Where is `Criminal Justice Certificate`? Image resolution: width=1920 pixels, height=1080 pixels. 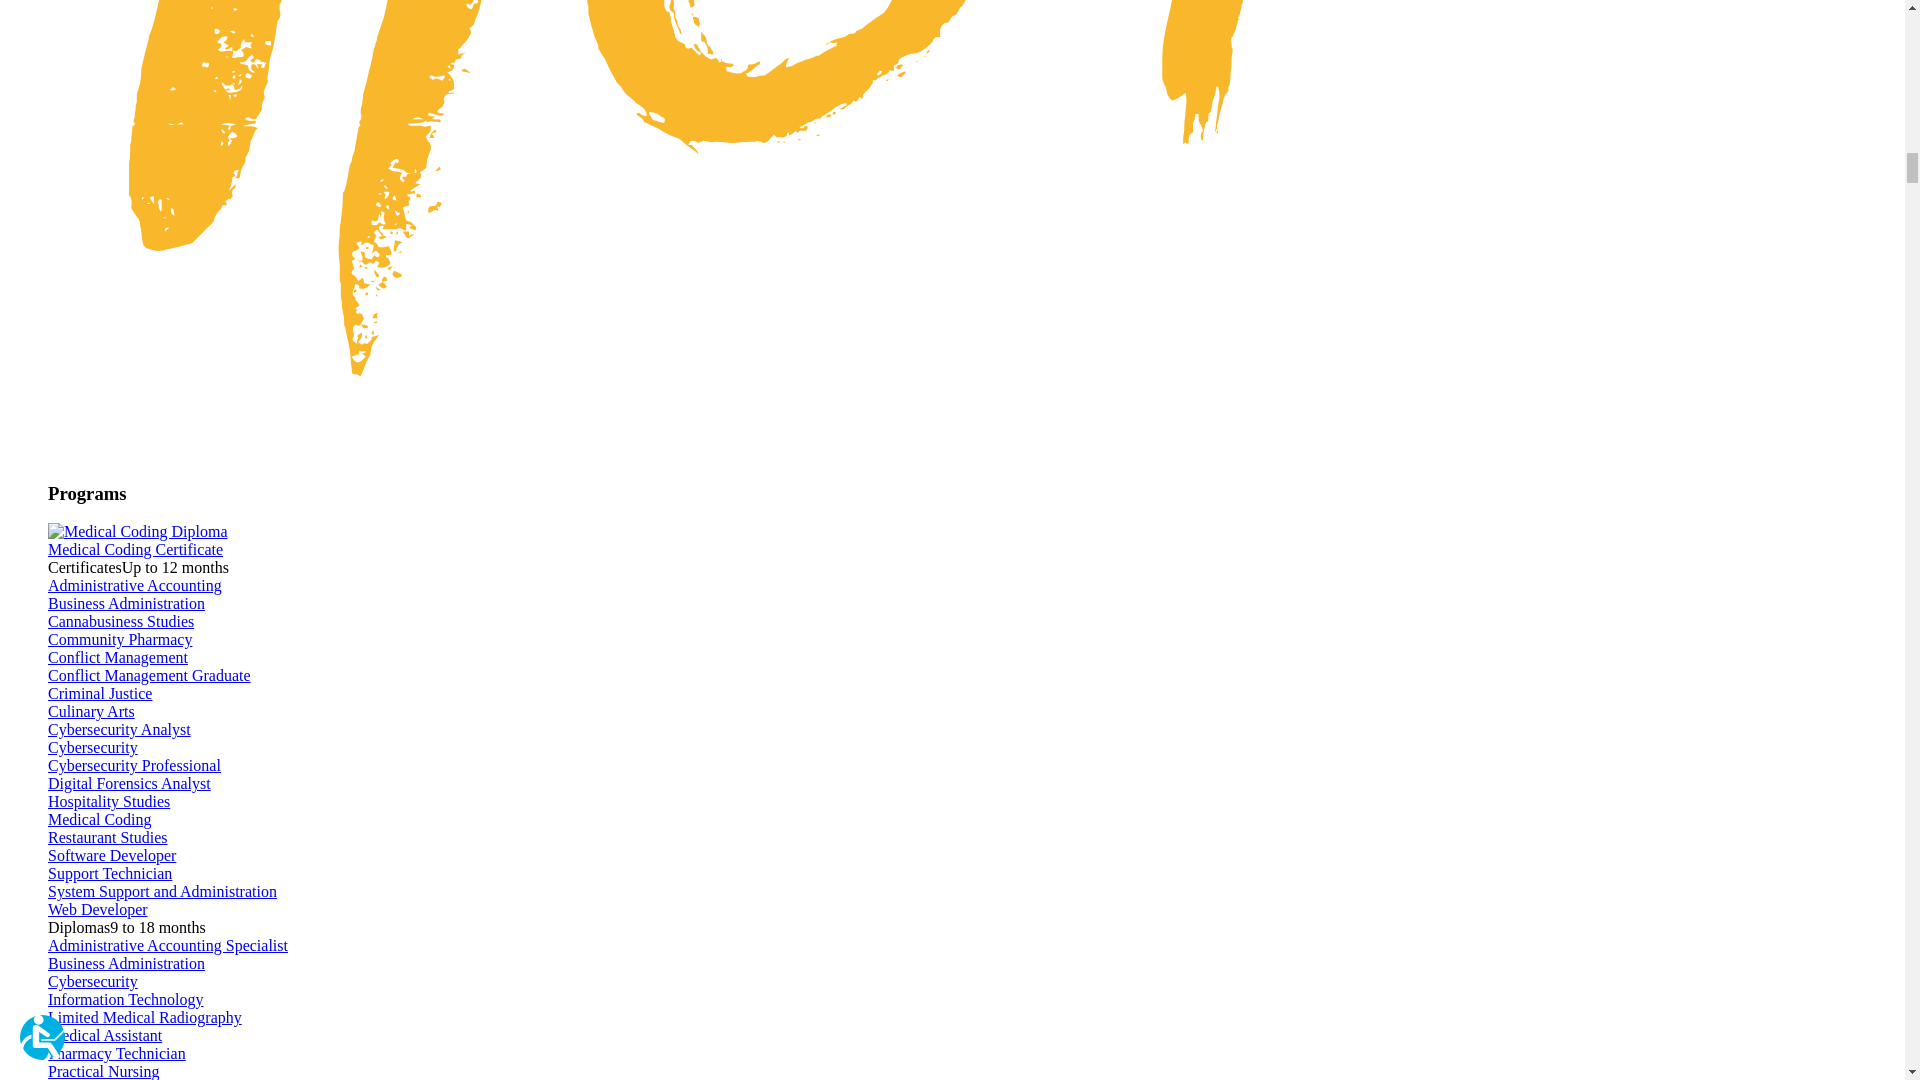 Criminal Justice Certificate is located at coordinates (100, 693).